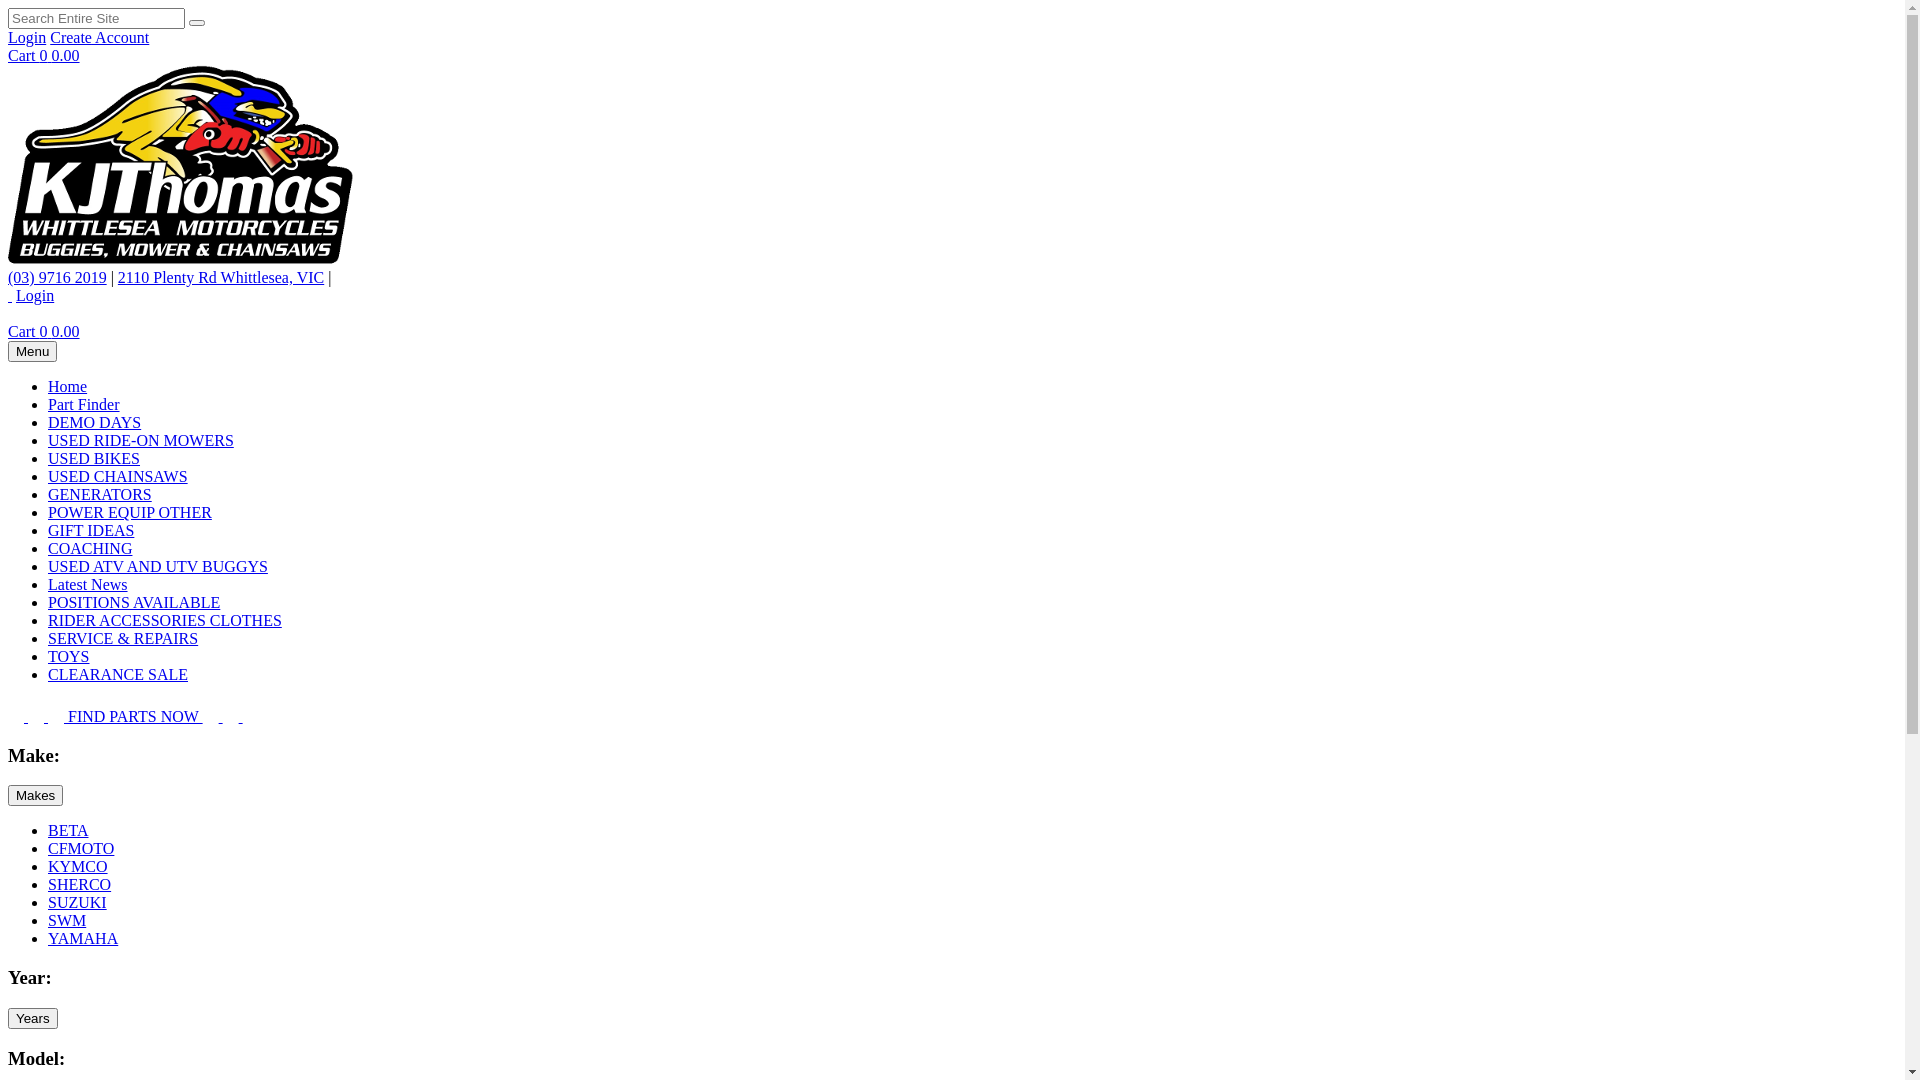 Image resolution: width=1920 pixels, height=1080 pixels. I want to click on BETA, so click(68, 830).